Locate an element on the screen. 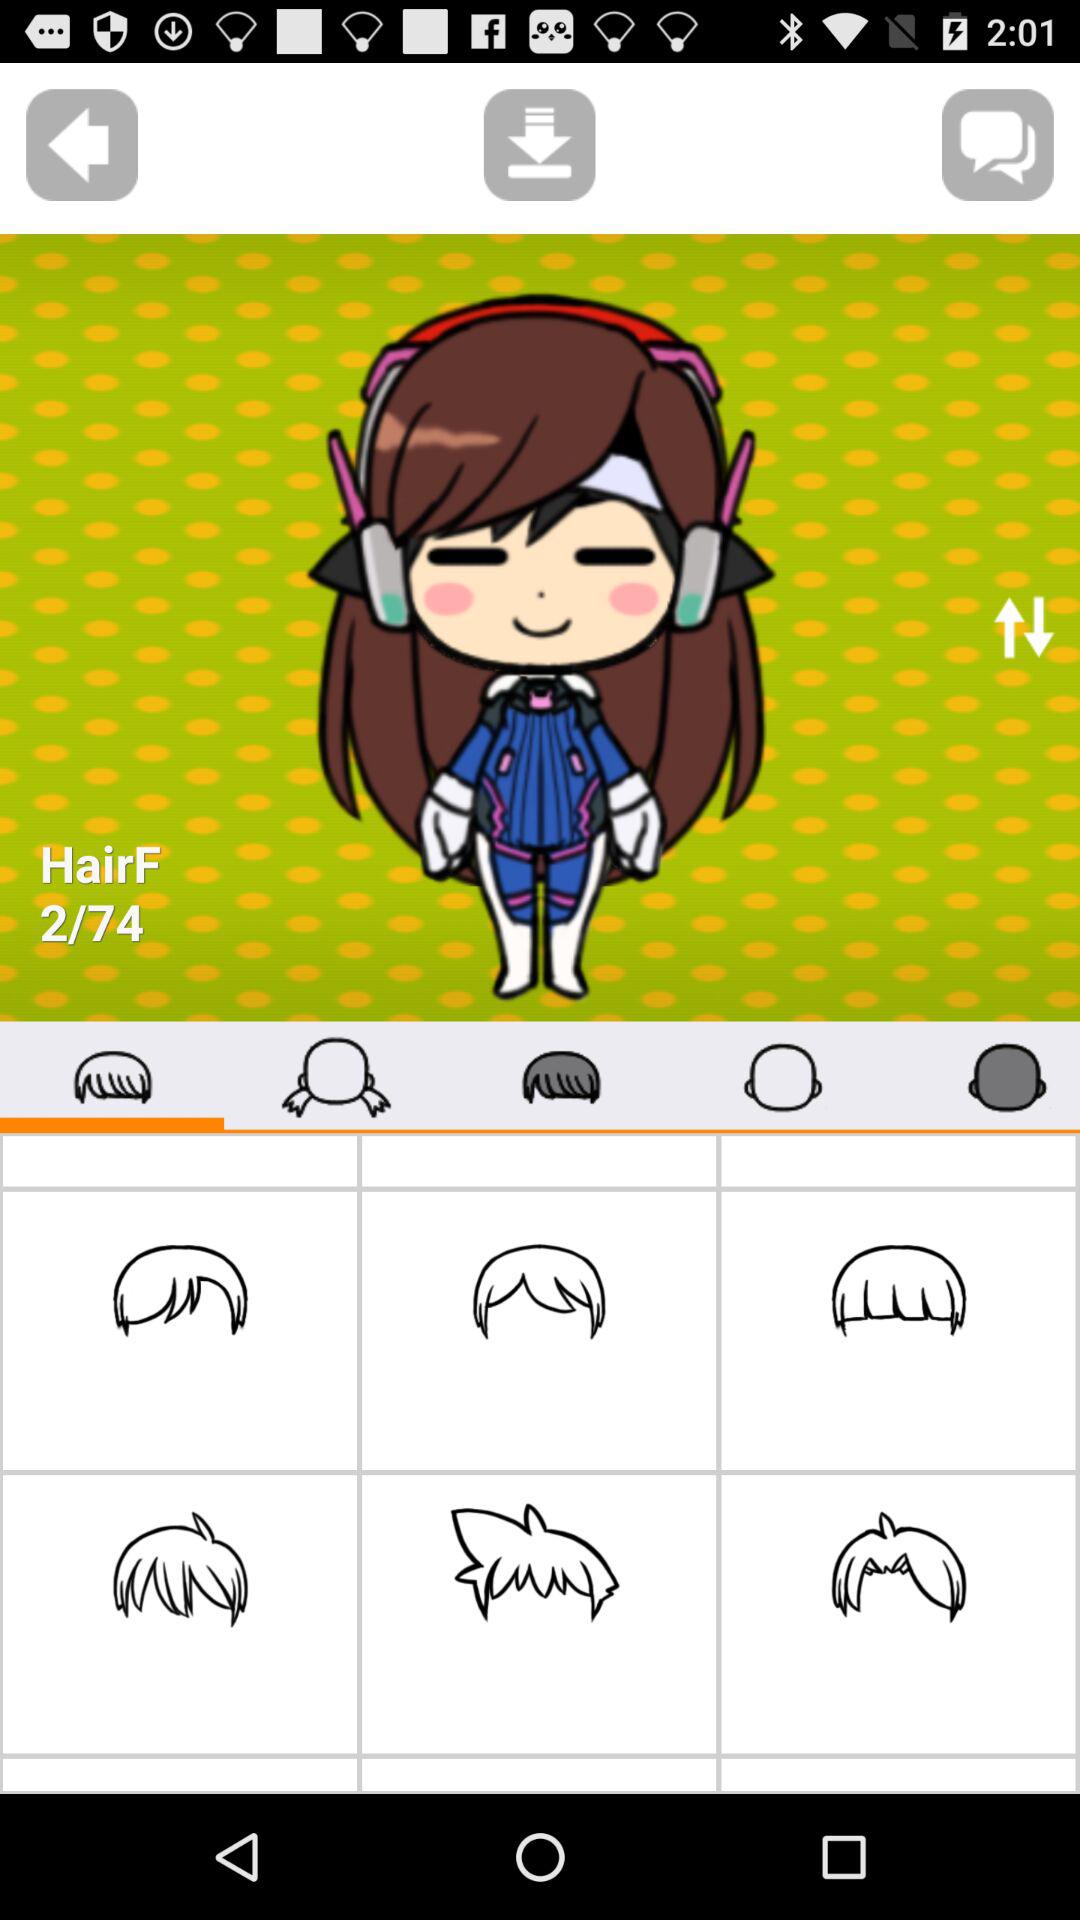  select the first image on the web page is located at coordinates (540, 628).